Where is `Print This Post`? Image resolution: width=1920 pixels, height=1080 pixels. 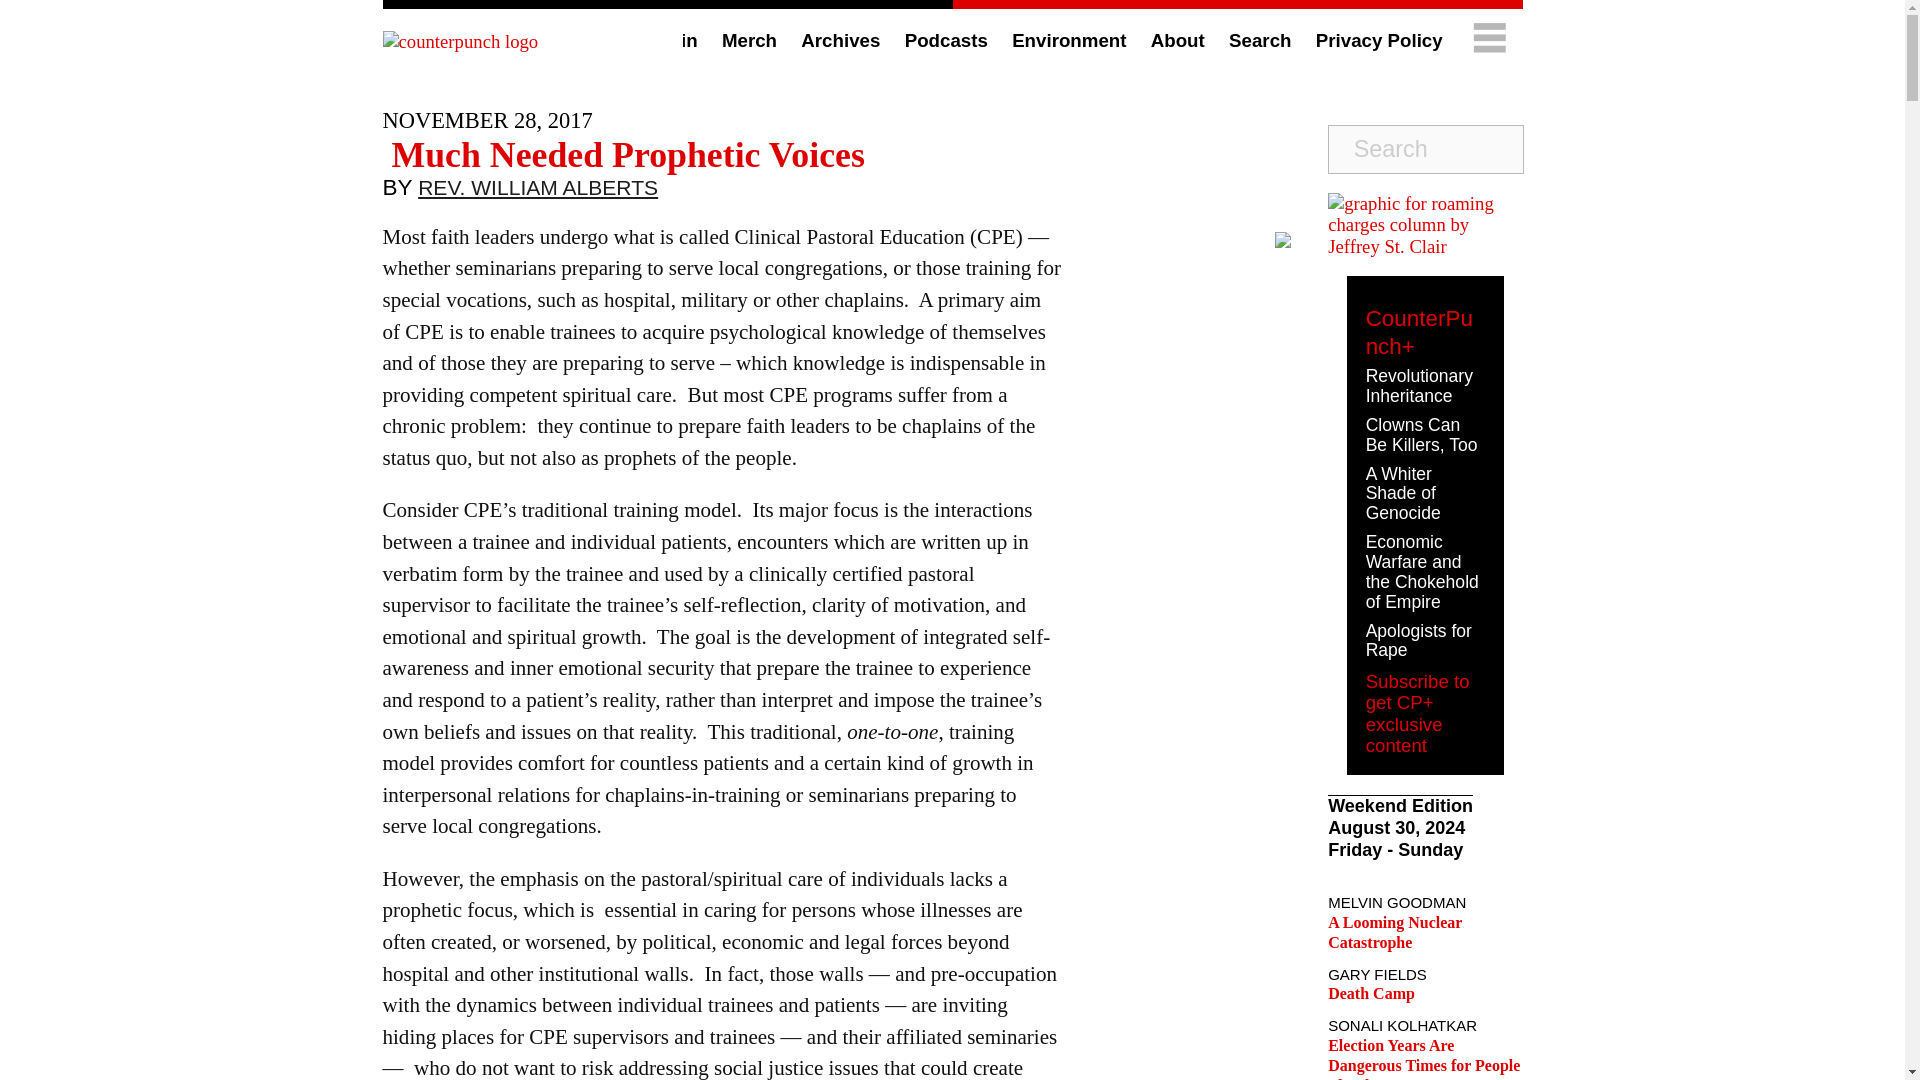
Print This Post is located at coordinates (1282, 240).